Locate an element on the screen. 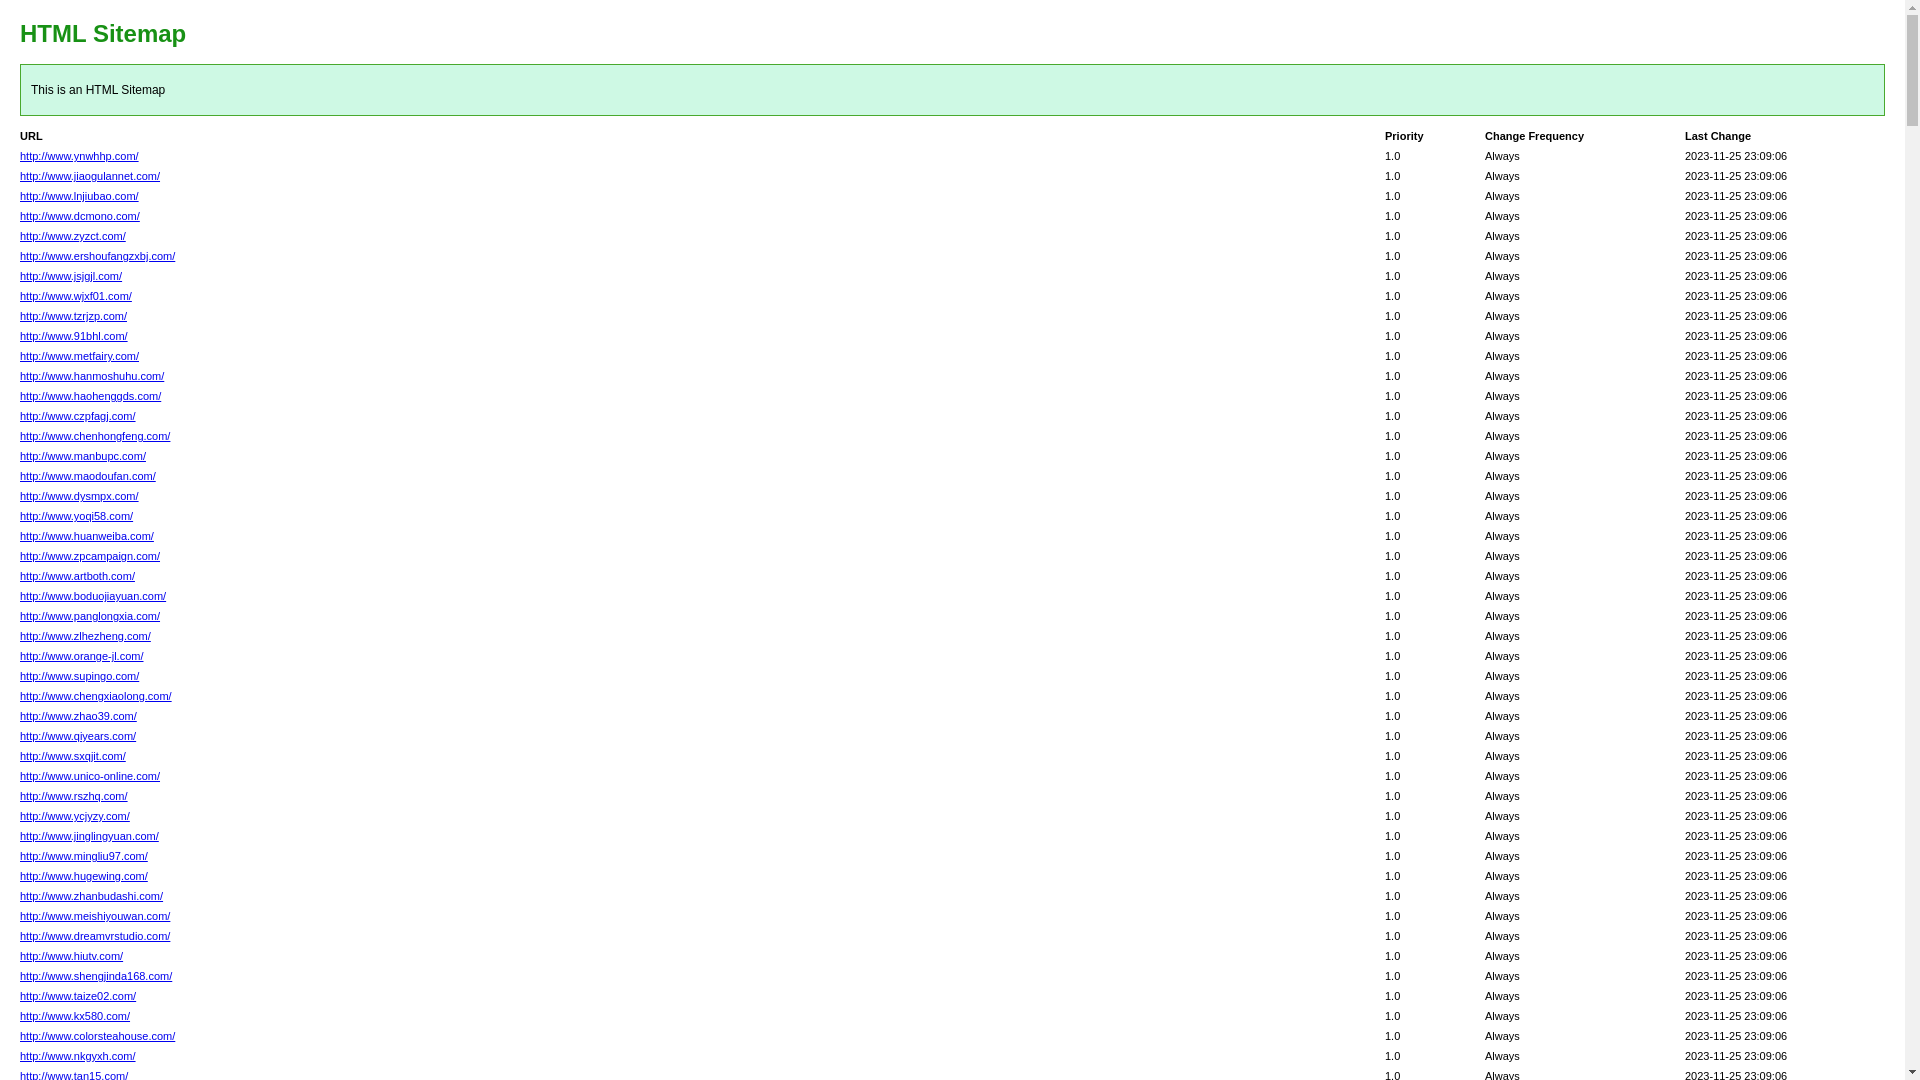  http://www.hanmoshuhu.com/ is located at coordinates (92, 376).